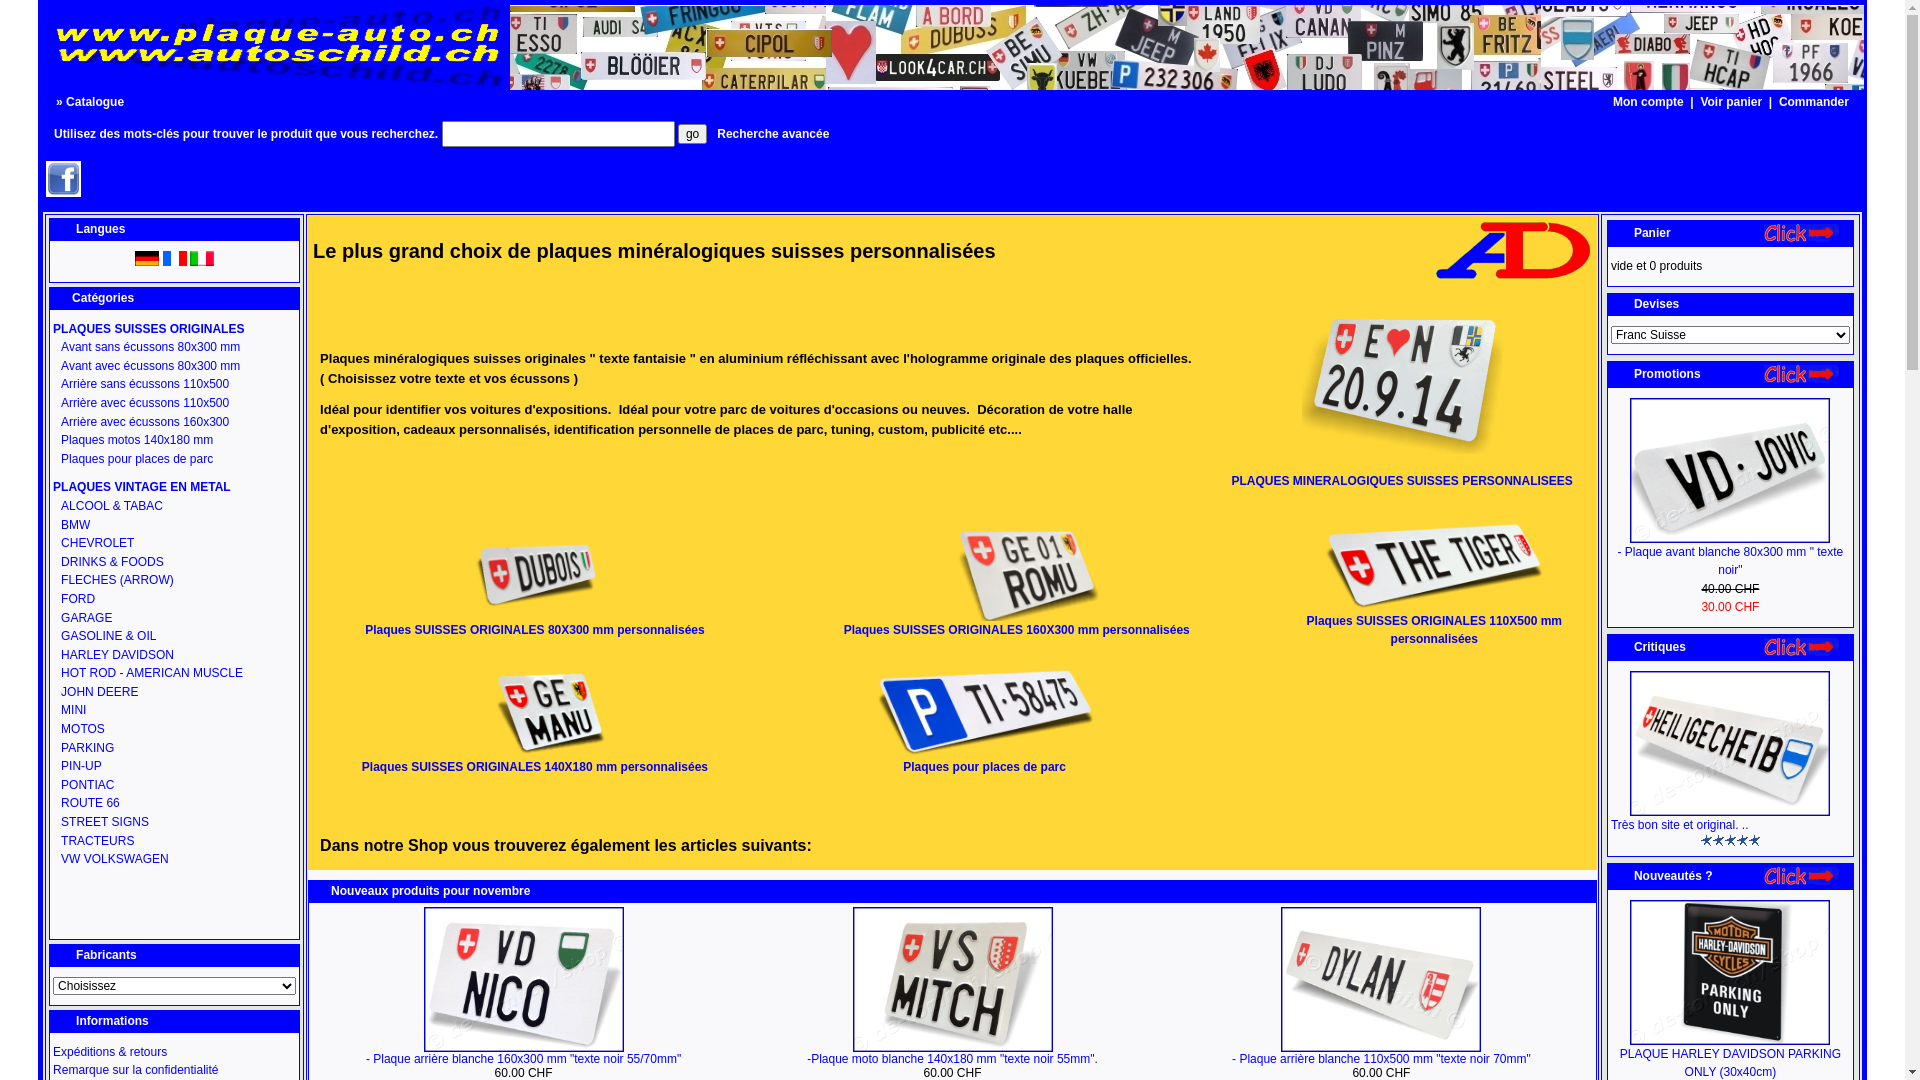  Describe the element at coordinates (174, 562) in the screenshot. I see `DRINKS & FOODS` at that location.